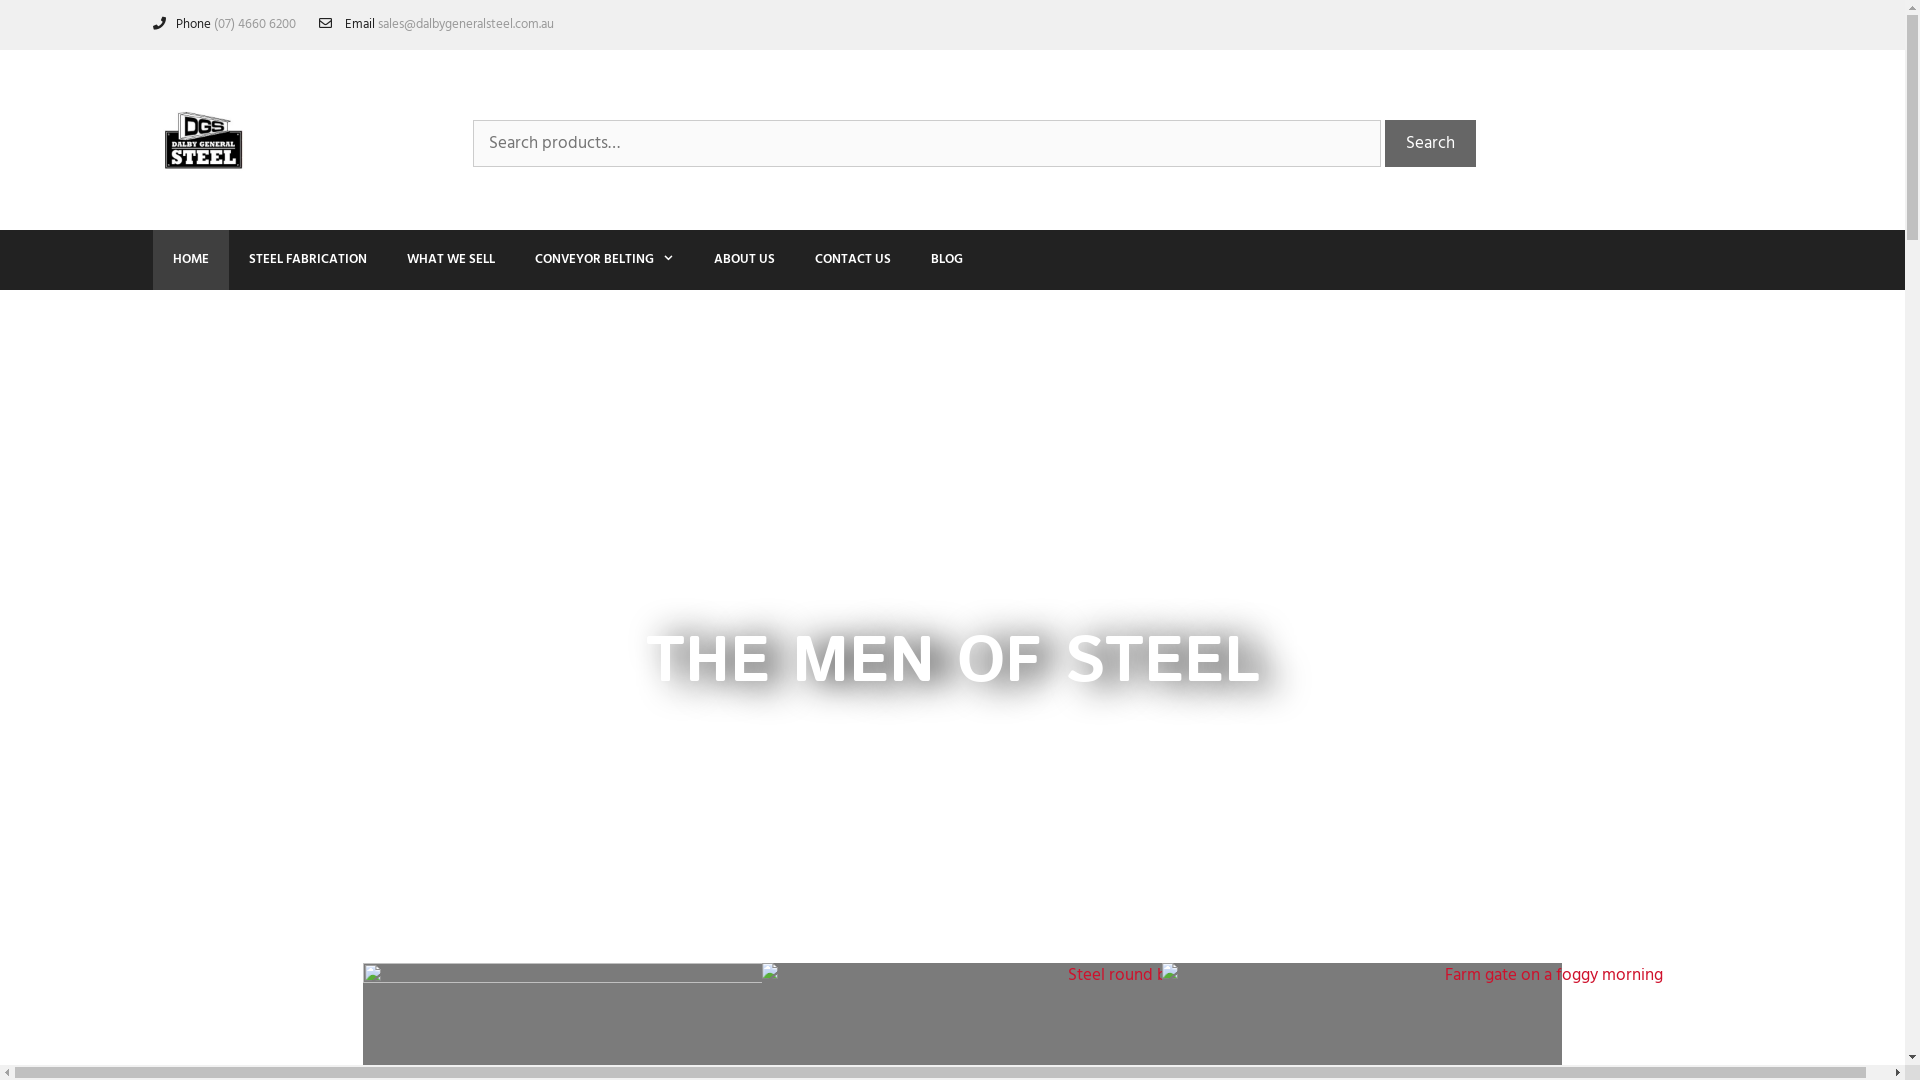 This screenshot has height=1080, width=1920. I want to click on BLOG, so click(947, 260).